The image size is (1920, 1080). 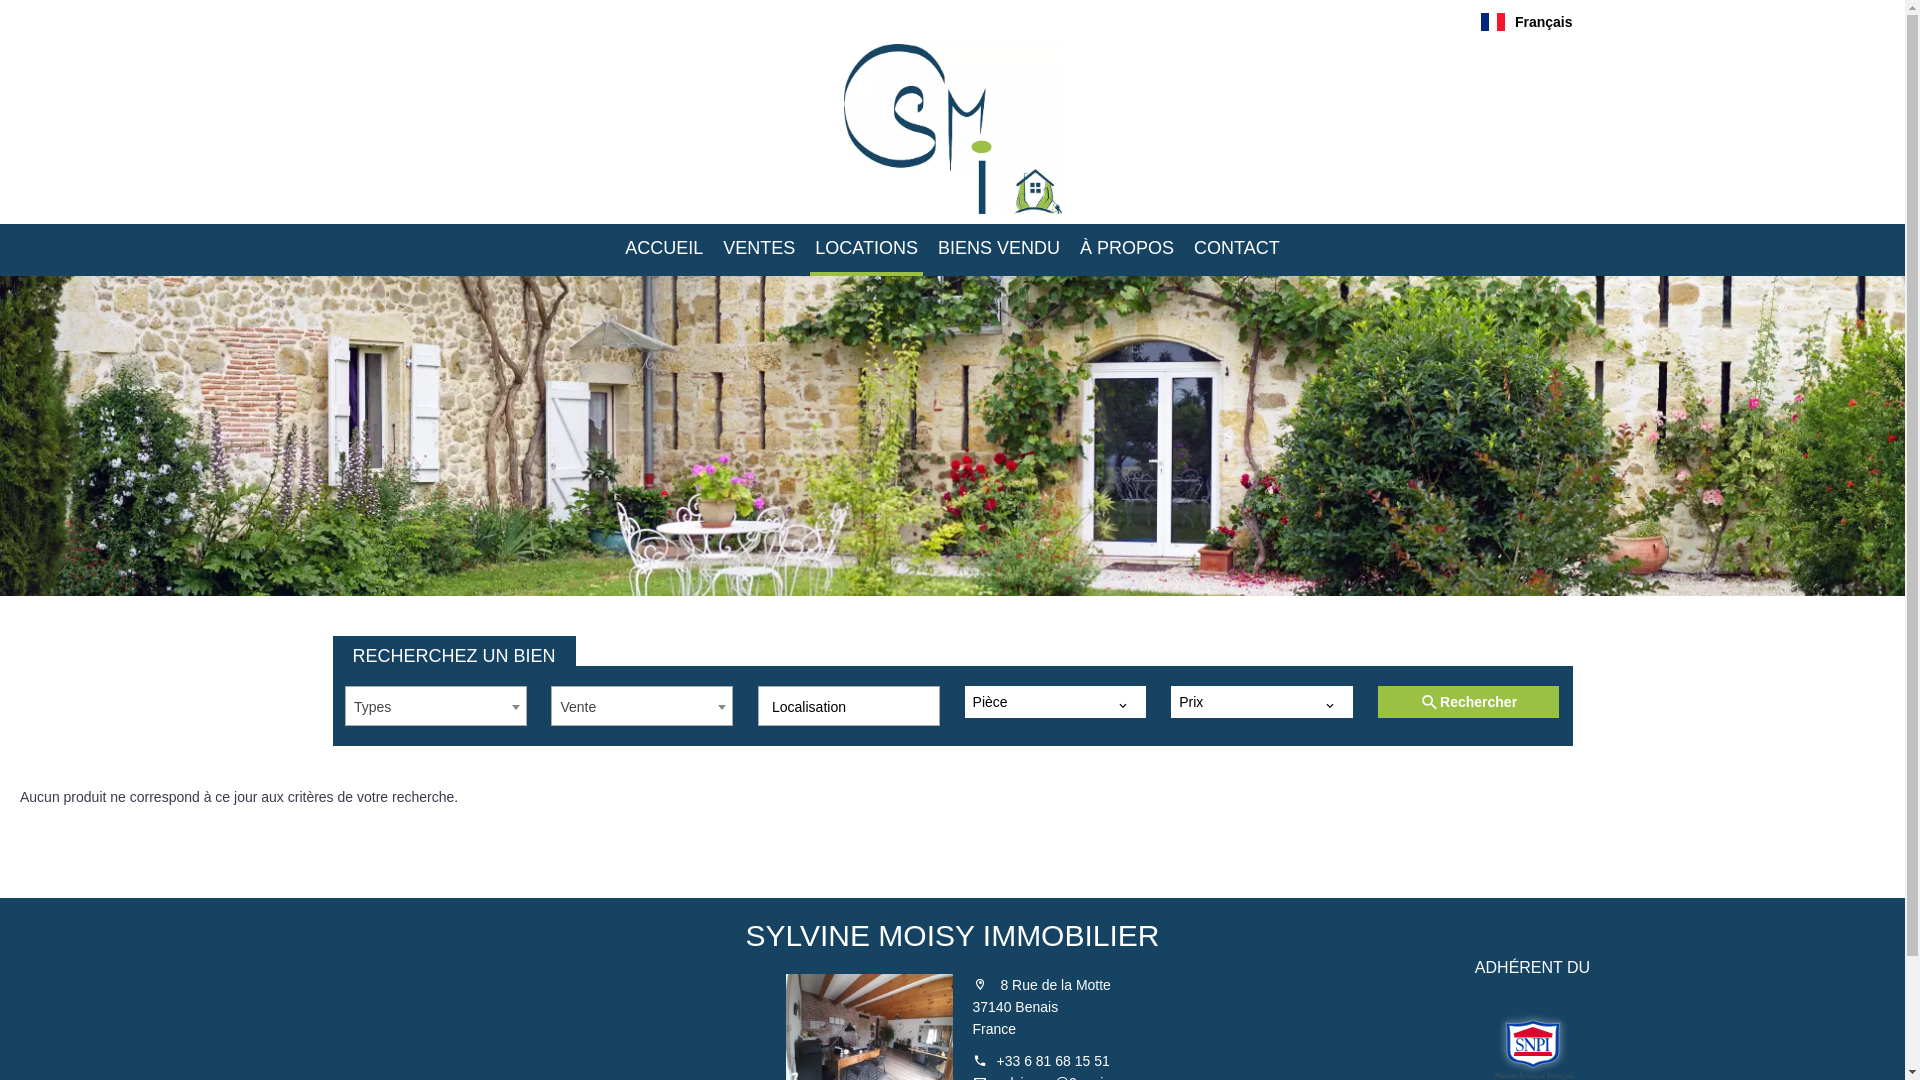 What do you see at coordinates (664, 250) in the screenshot?
I see `ACCUEIL` at bounding box center [664, 250].